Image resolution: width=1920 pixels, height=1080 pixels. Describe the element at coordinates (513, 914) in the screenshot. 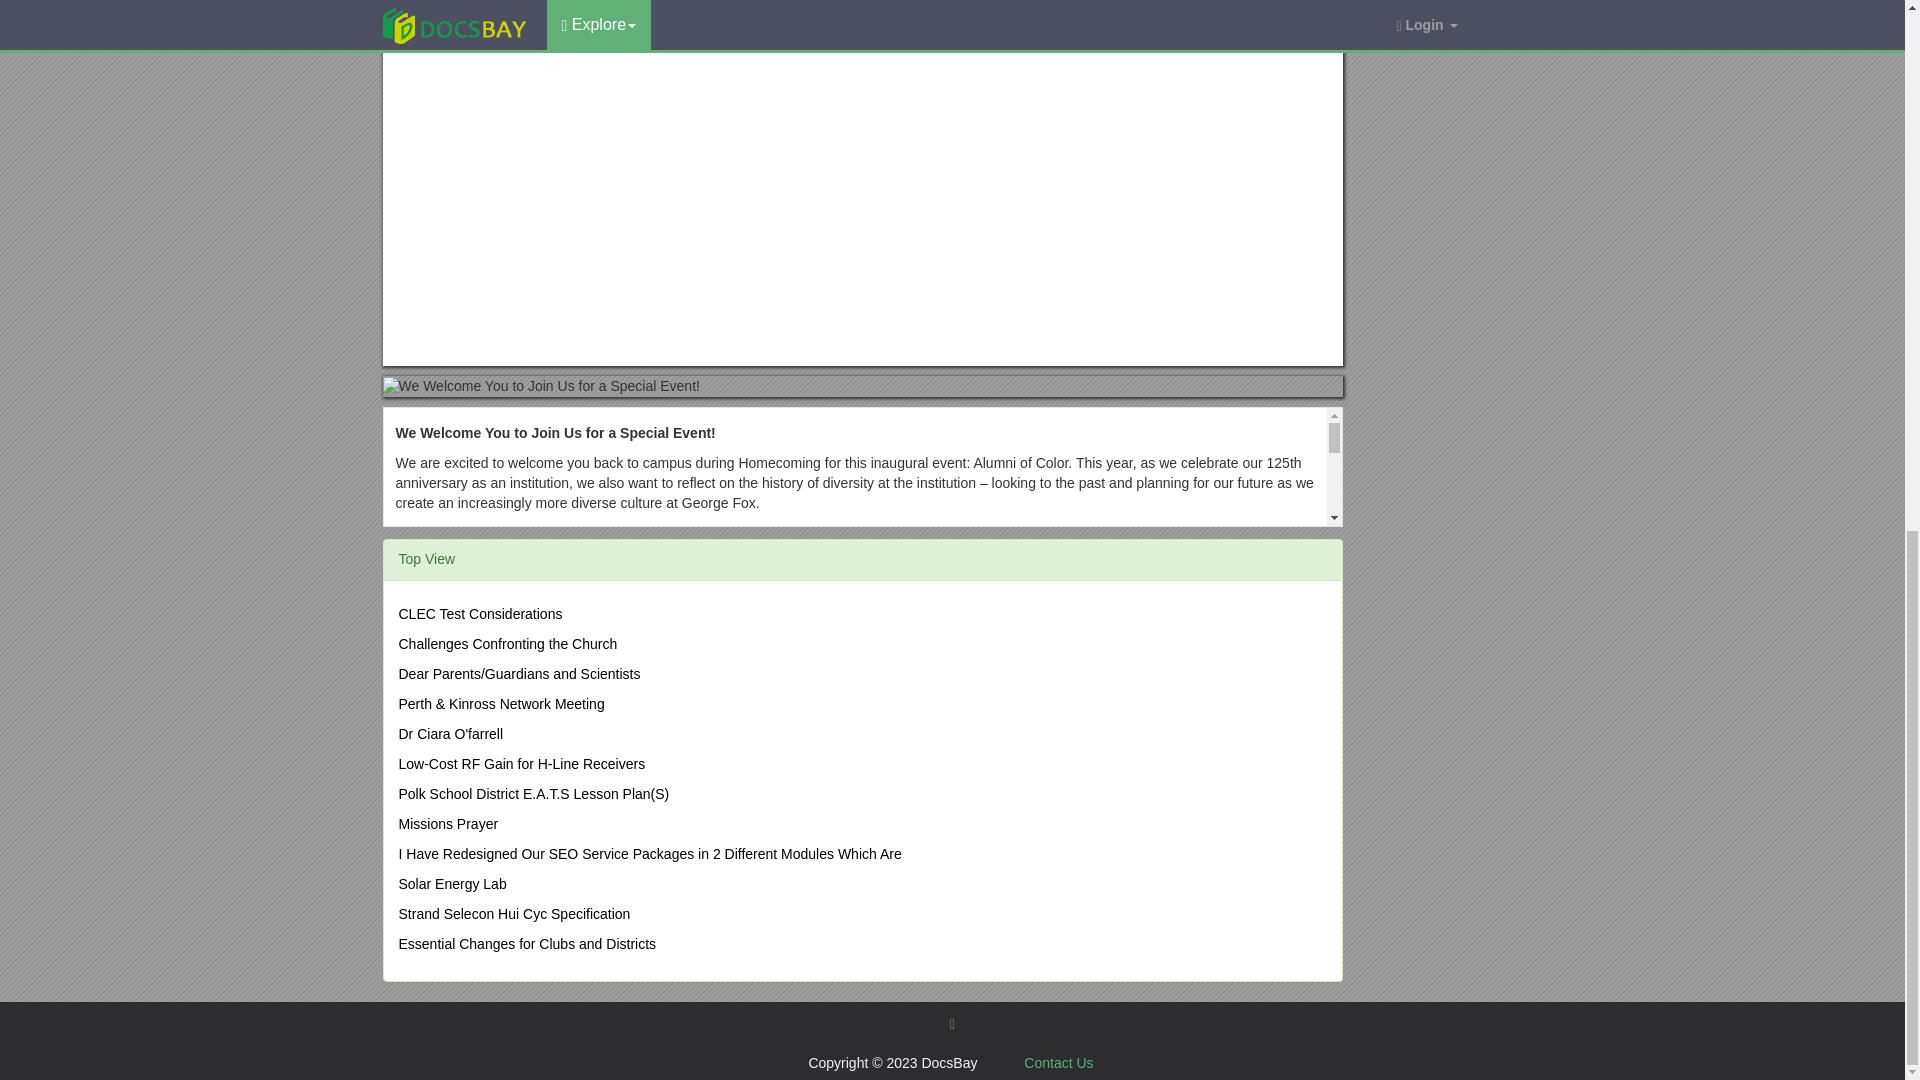

I see `Strand Selecon Hui Cyc Specification` at that location.